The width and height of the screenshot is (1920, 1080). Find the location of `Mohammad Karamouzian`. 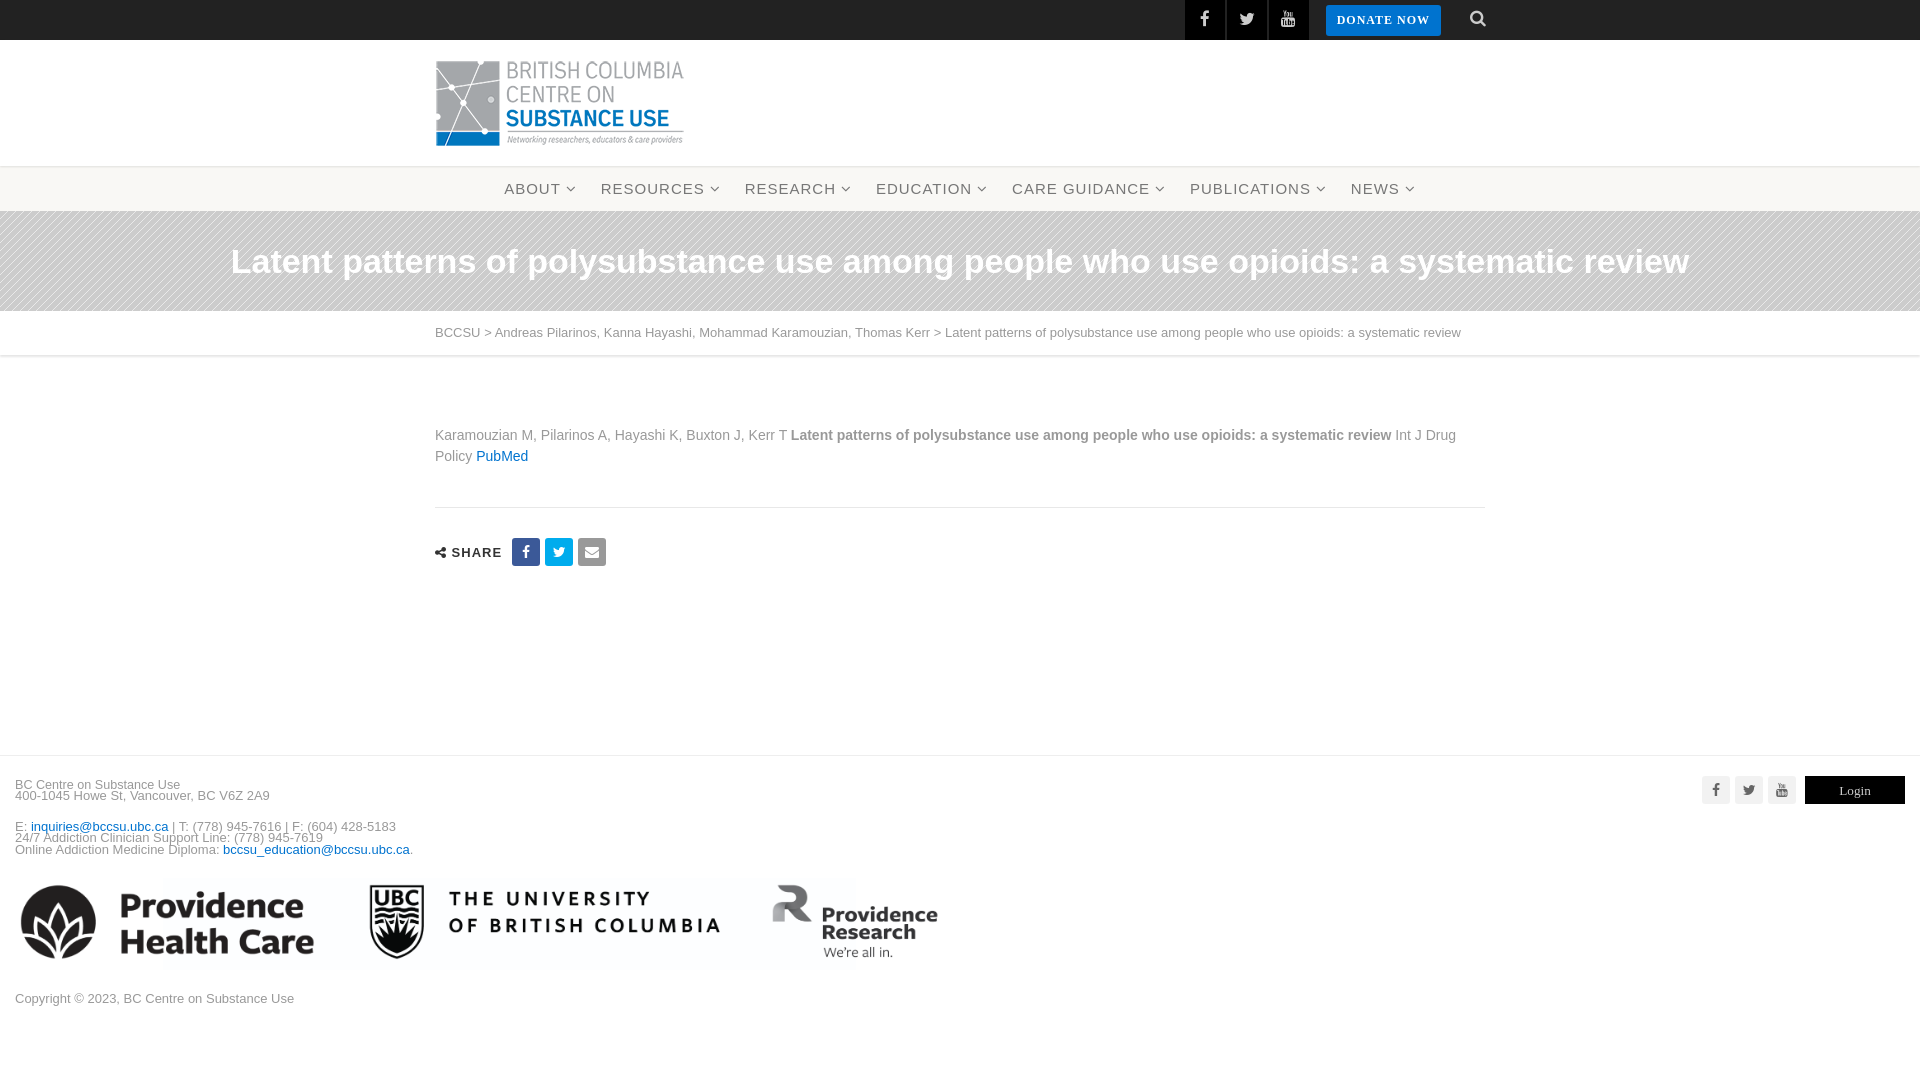

Mohammad Karamouzian is located at coordinates (774, 332).